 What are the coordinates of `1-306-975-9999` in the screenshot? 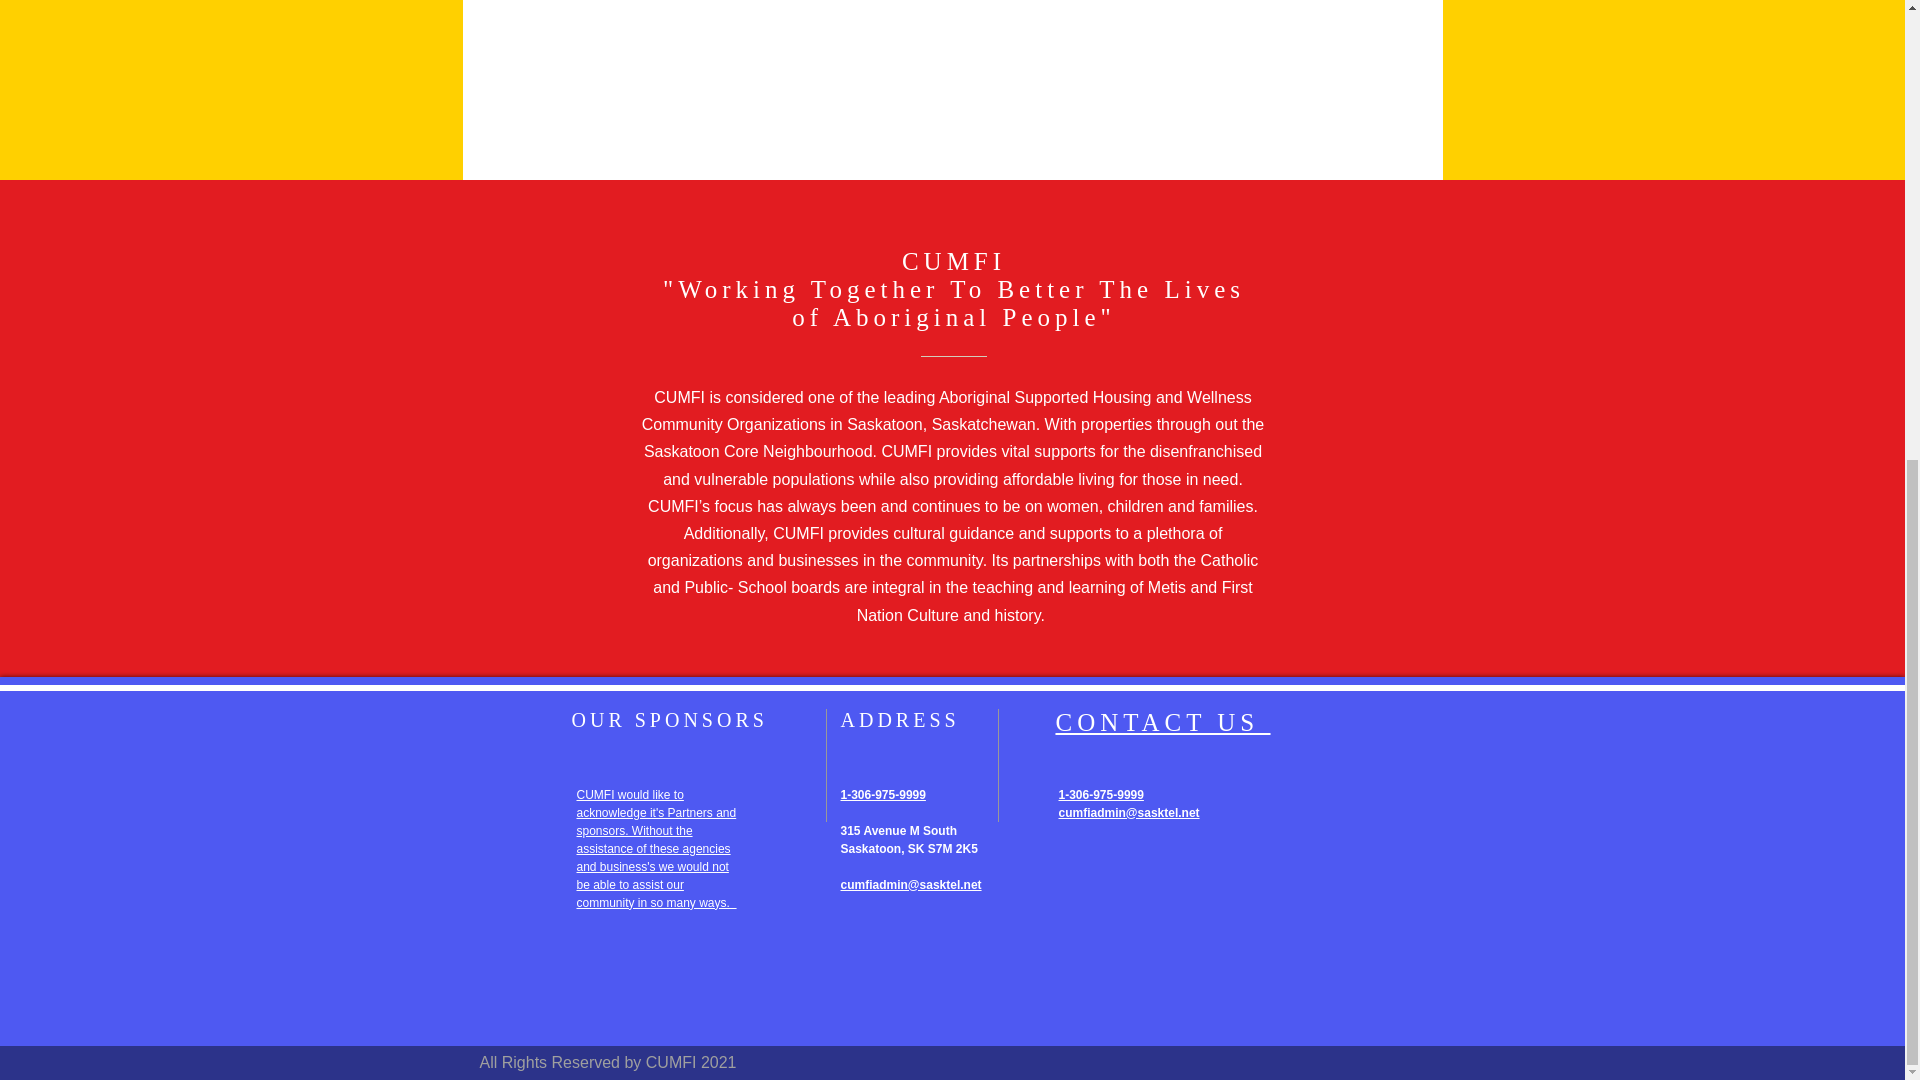 It's located at (882, 795).